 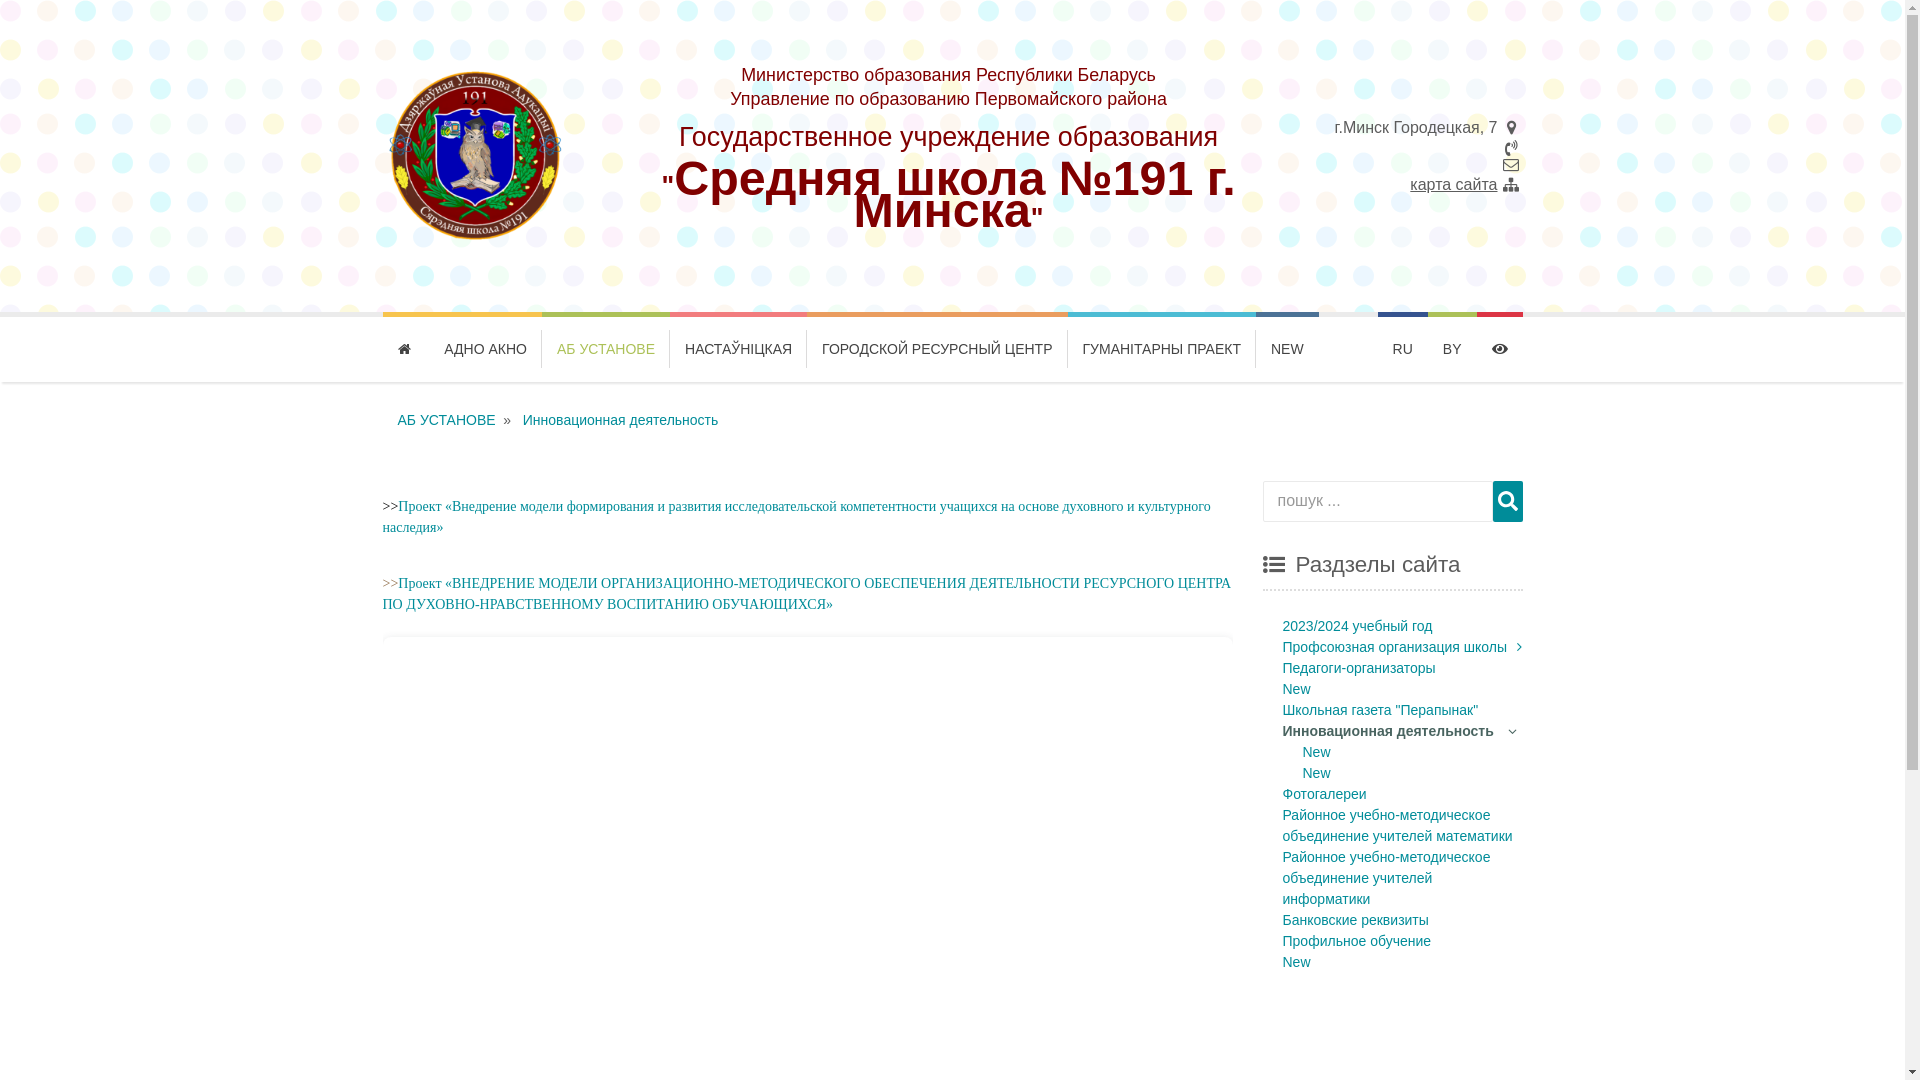 I want to click on New, so click(x=1296, y=962).